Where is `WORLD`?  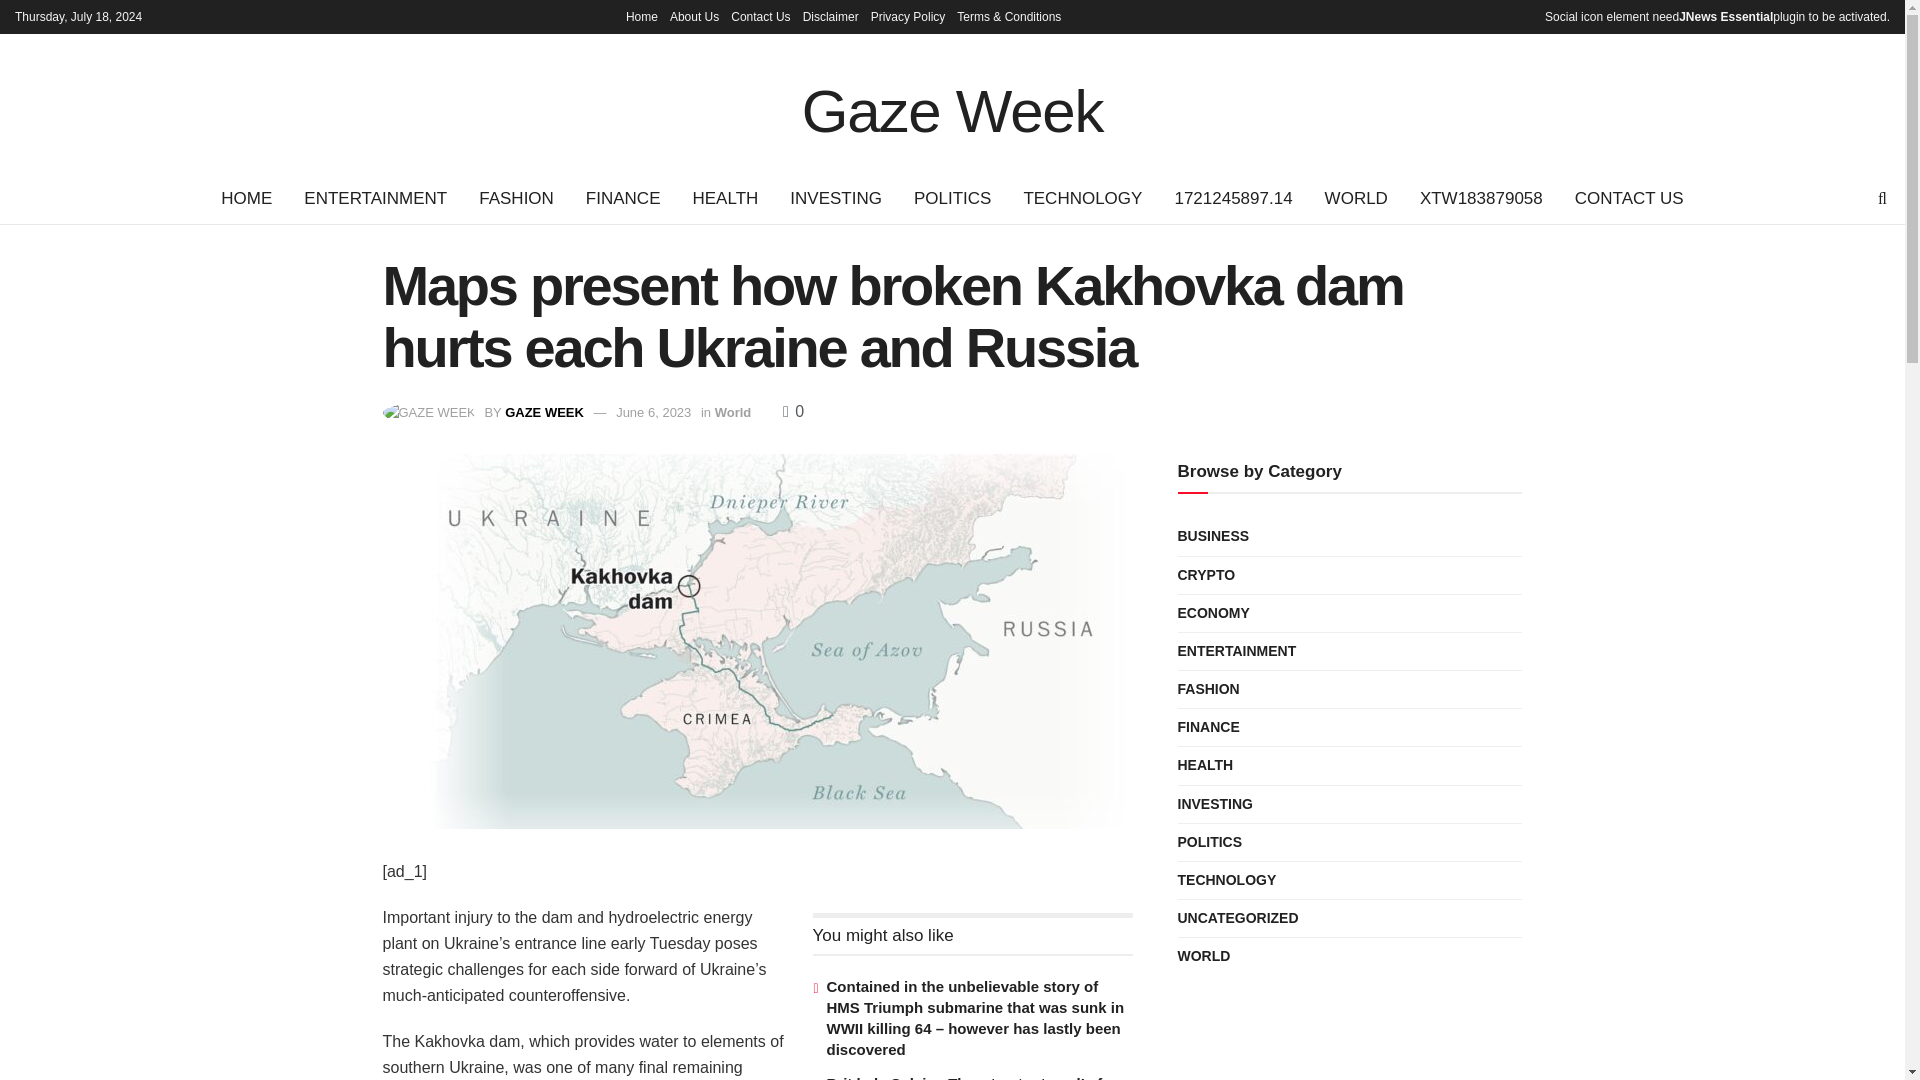 WORLD is located at coordinates (1356, 198).